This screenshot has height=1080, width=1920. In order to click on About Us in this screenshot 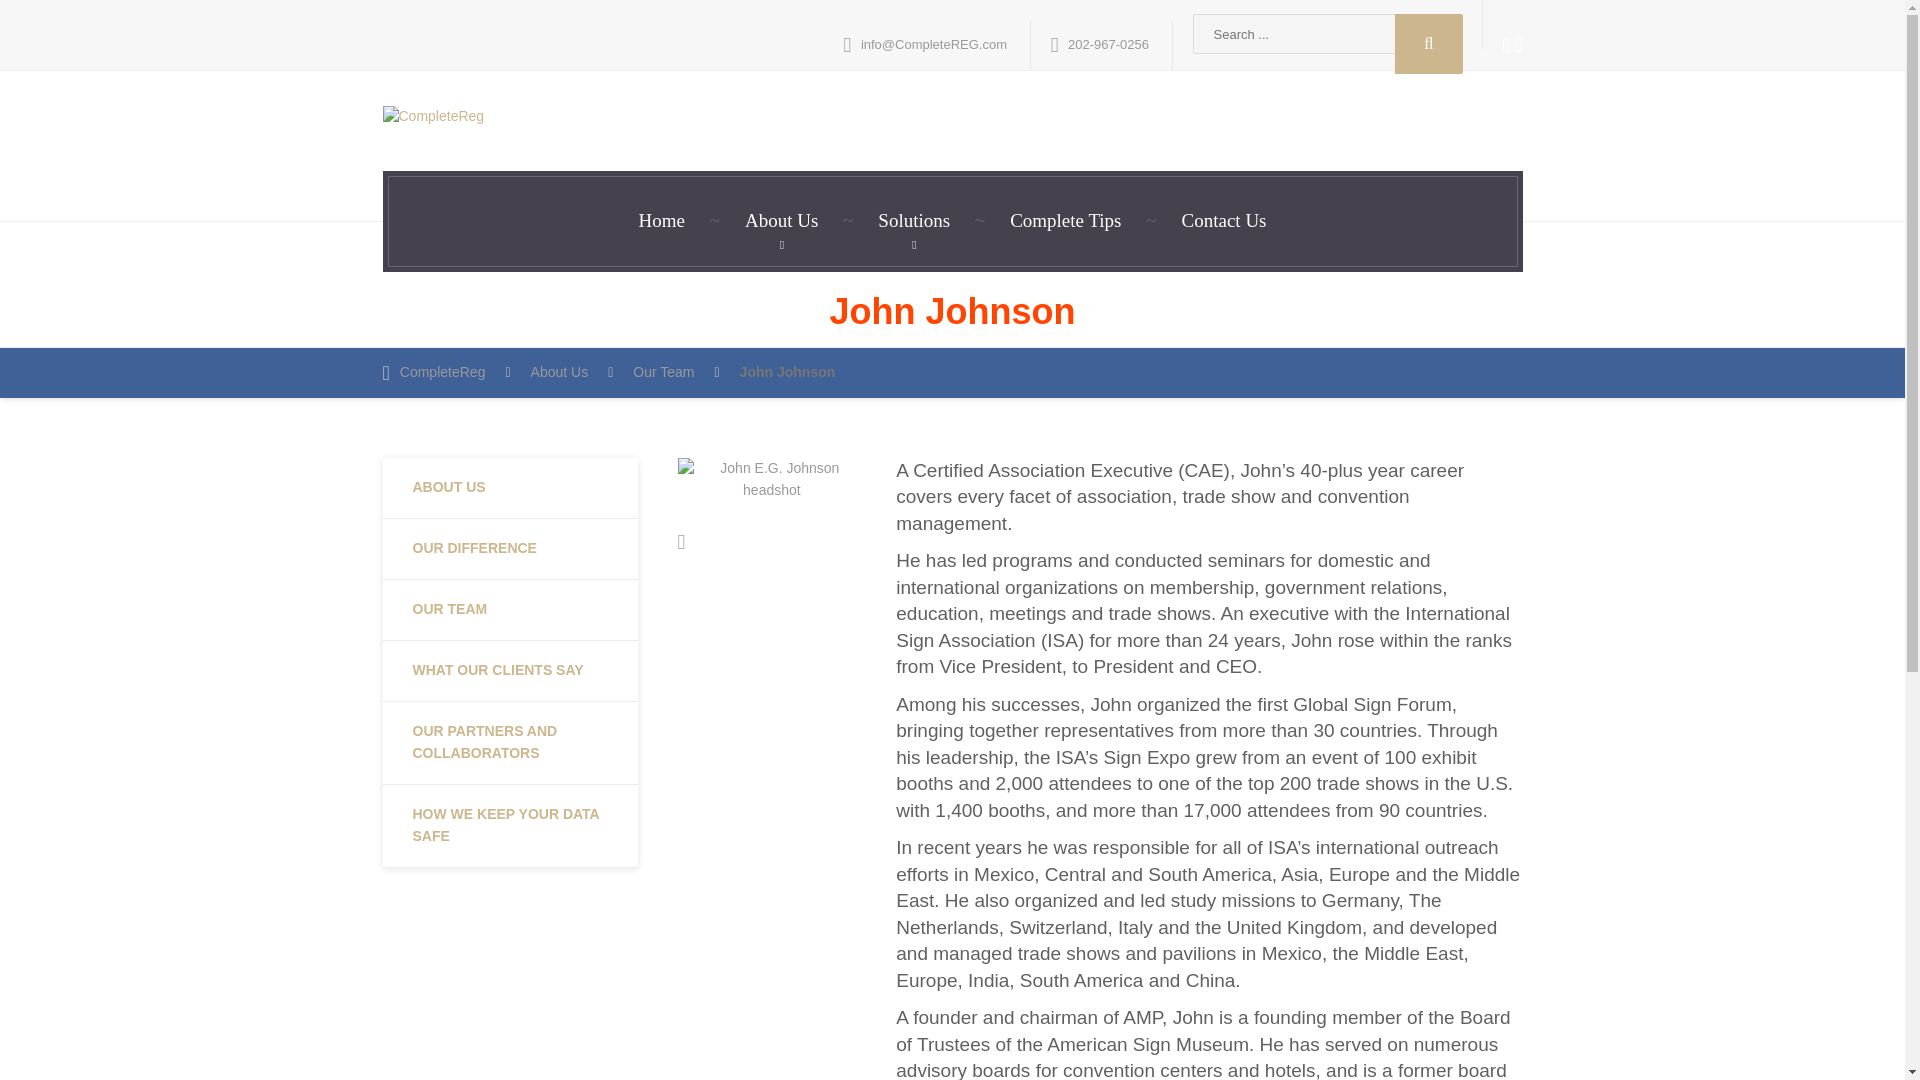, I will do `click(781, 221)`.